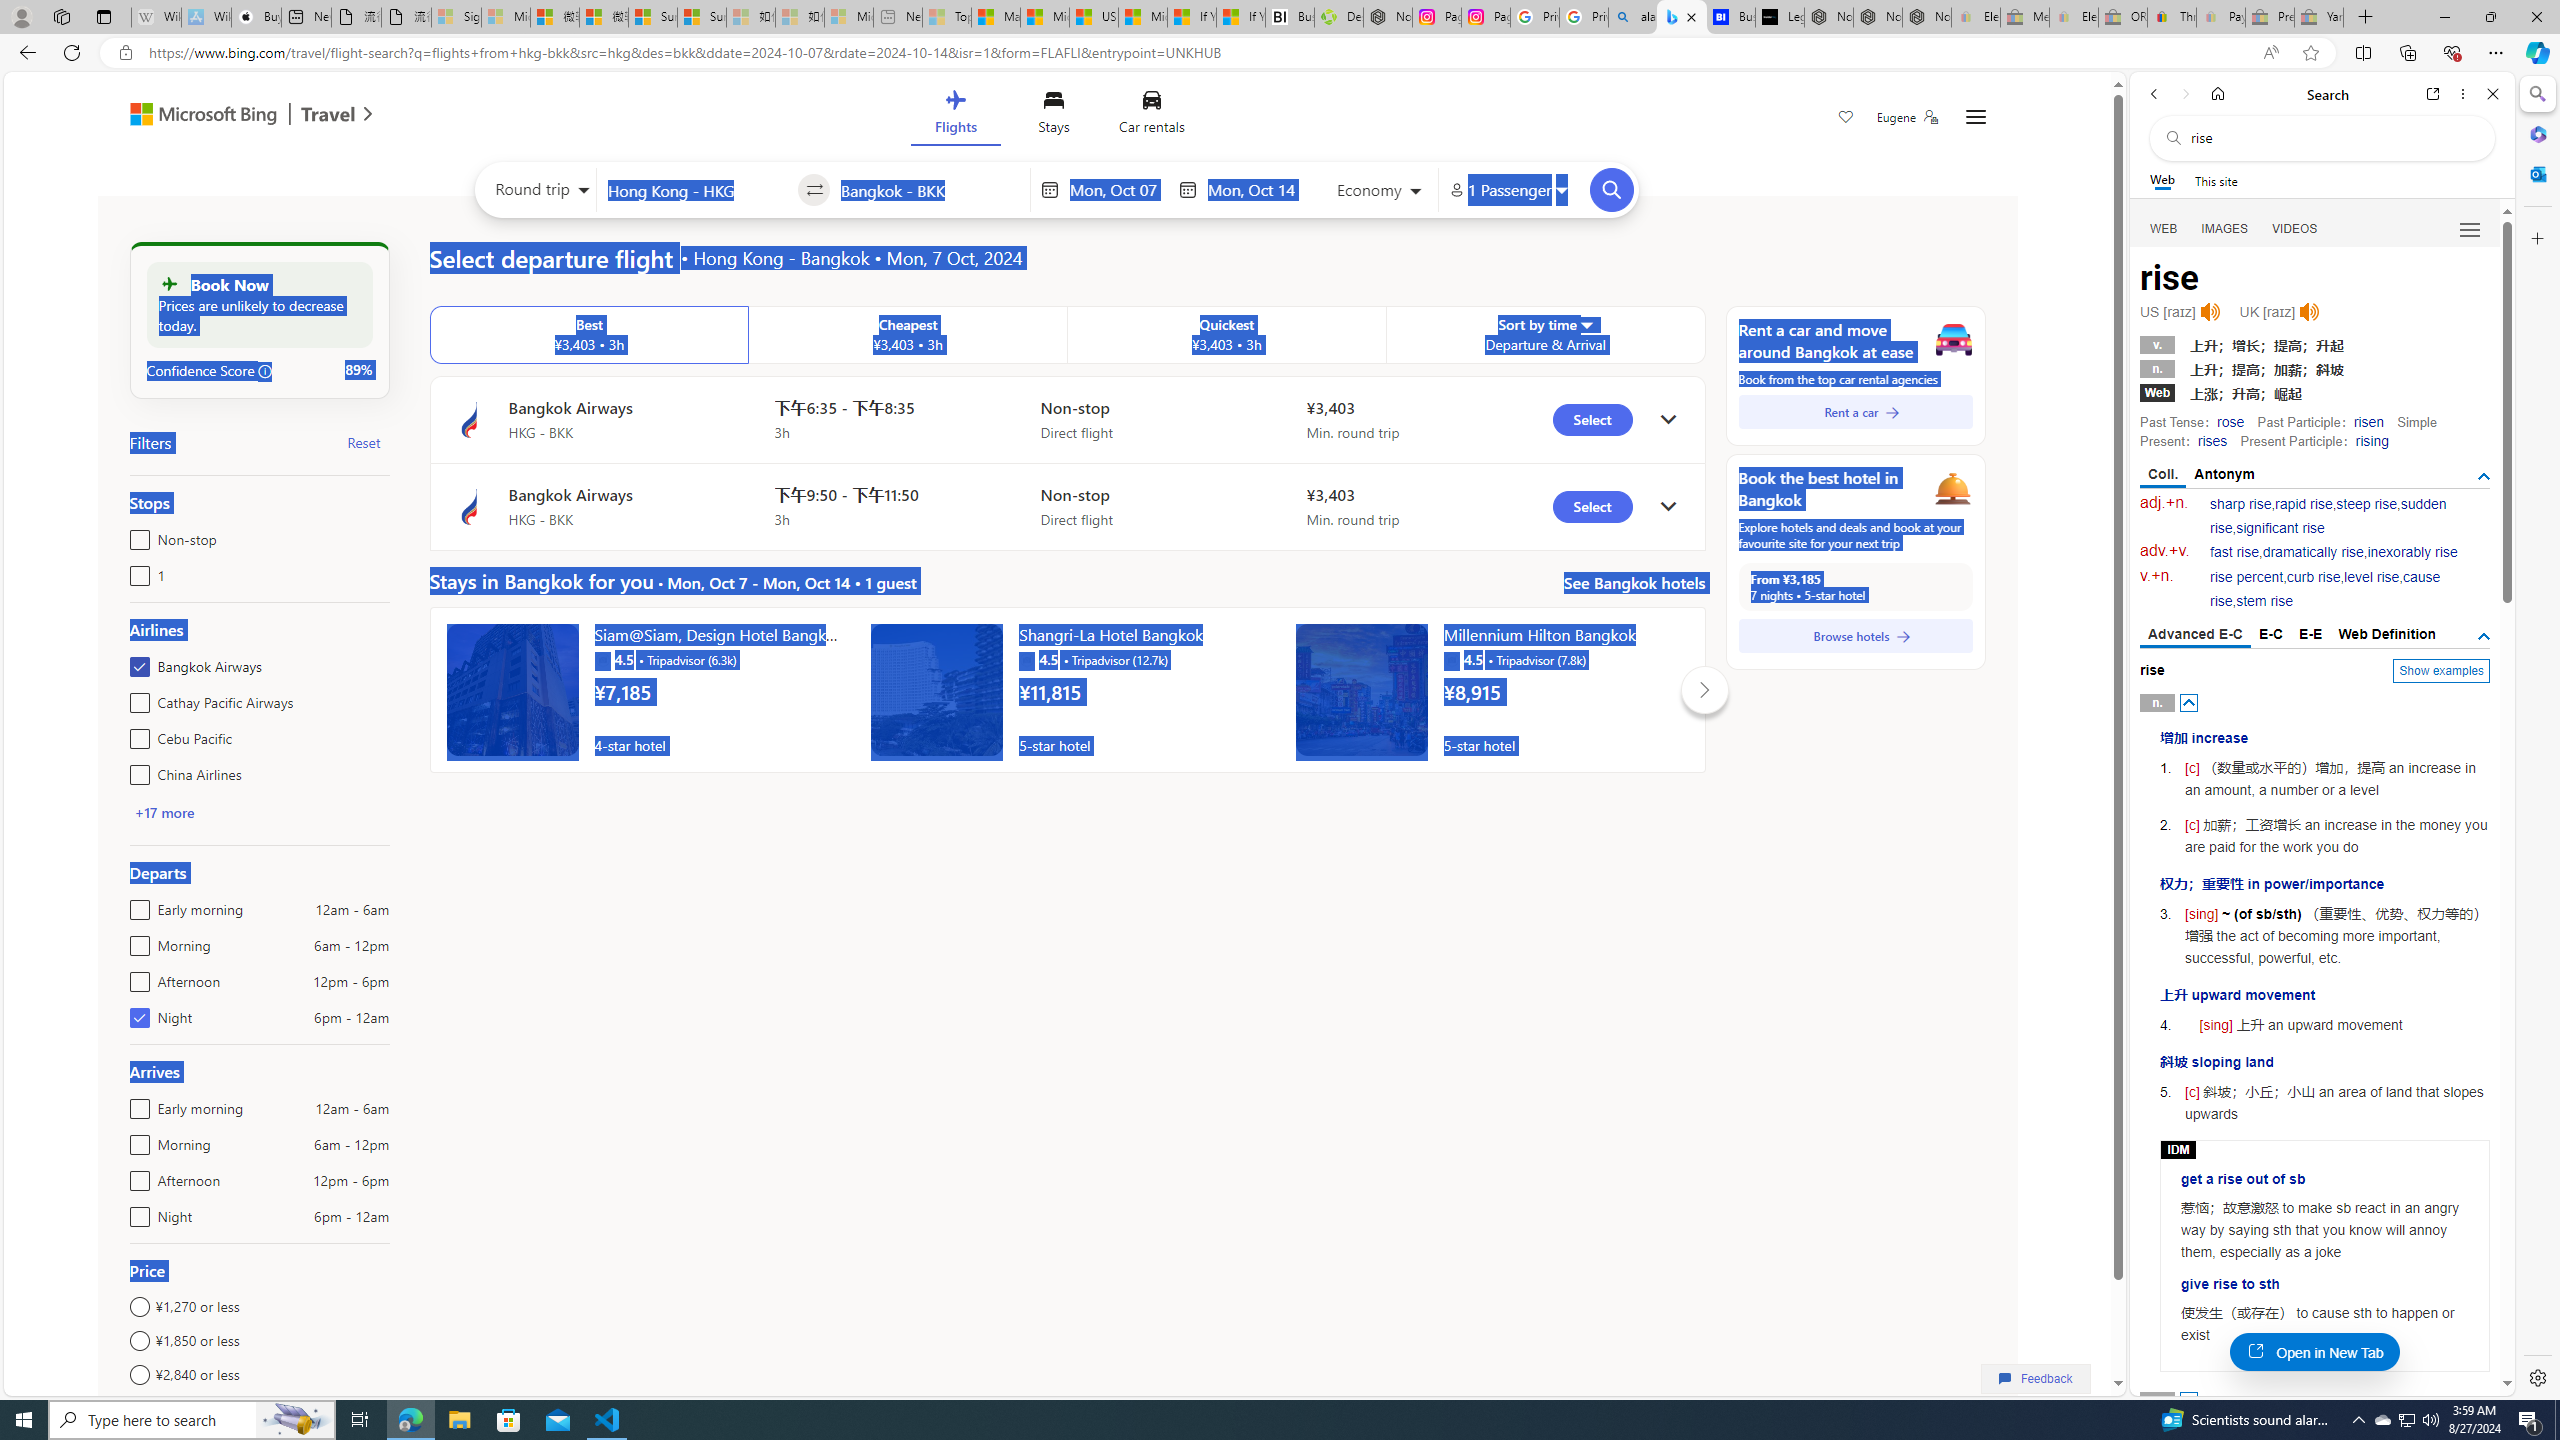  I want to click on Night6pm - 12am, so click(136, 1212).